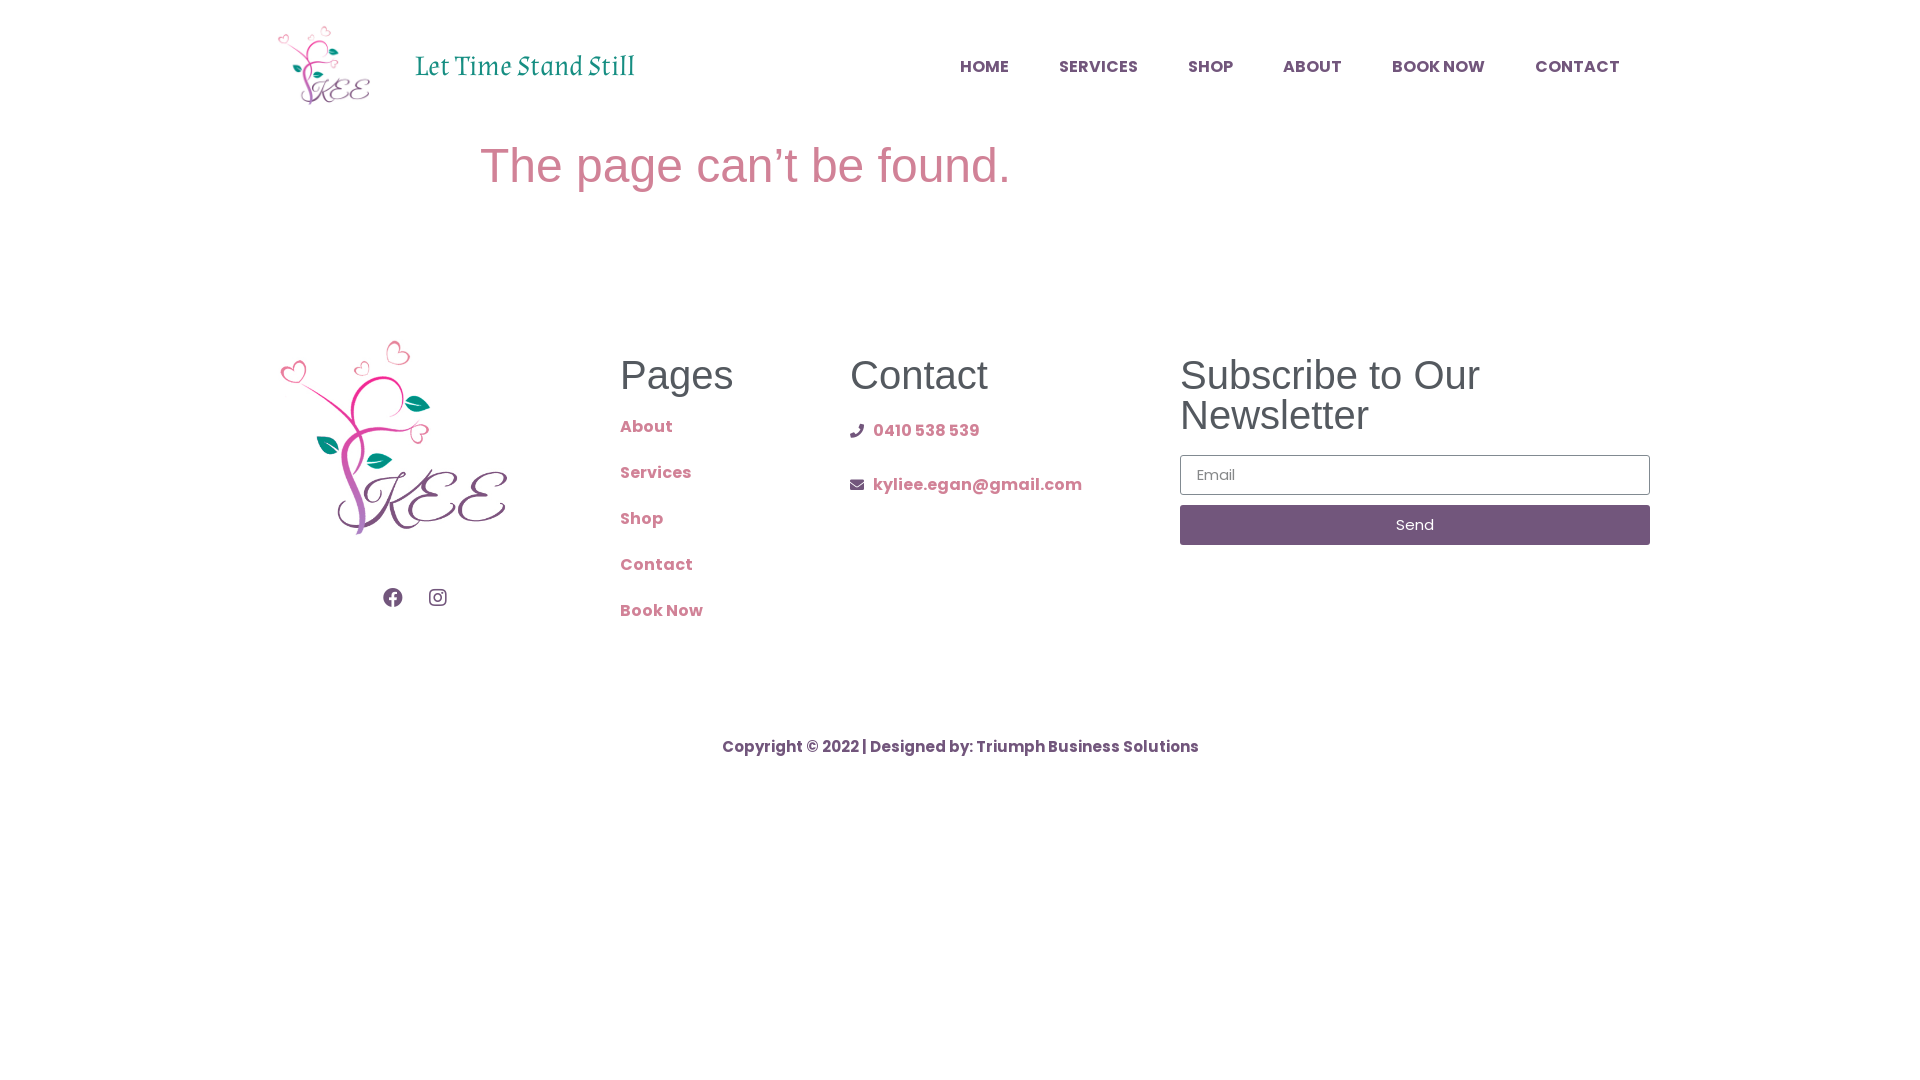 The image size is (1920, 1080). I want to click on CONTACT, so click(1578, 67).